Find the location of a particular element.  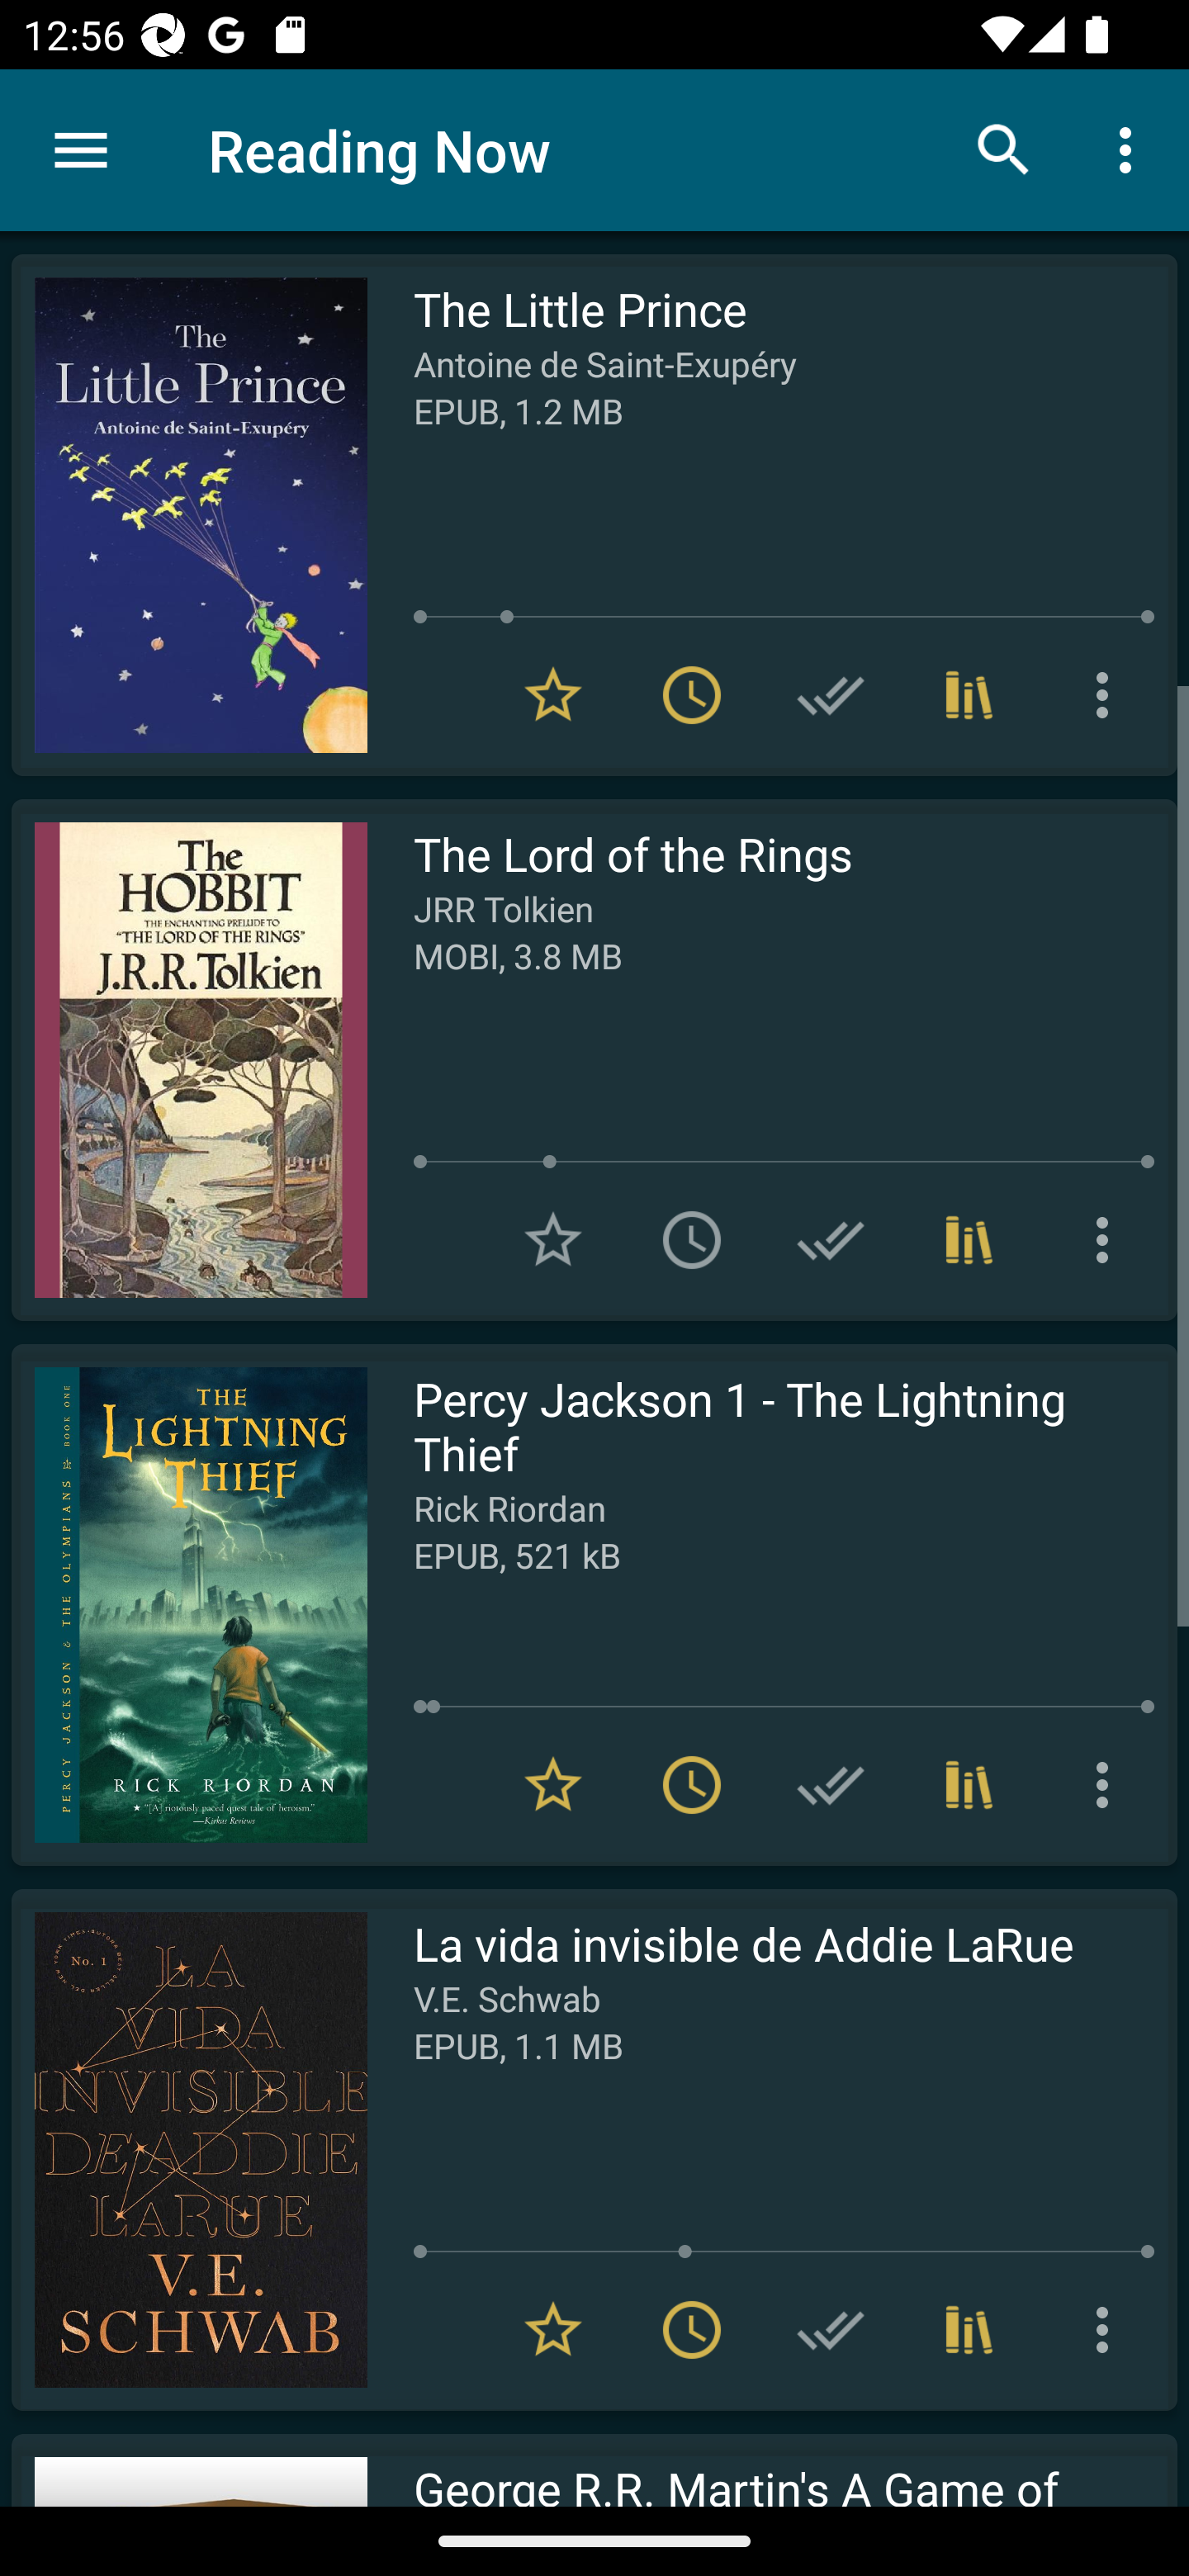

Read The Little Prince is located at coordinates (189, 515).